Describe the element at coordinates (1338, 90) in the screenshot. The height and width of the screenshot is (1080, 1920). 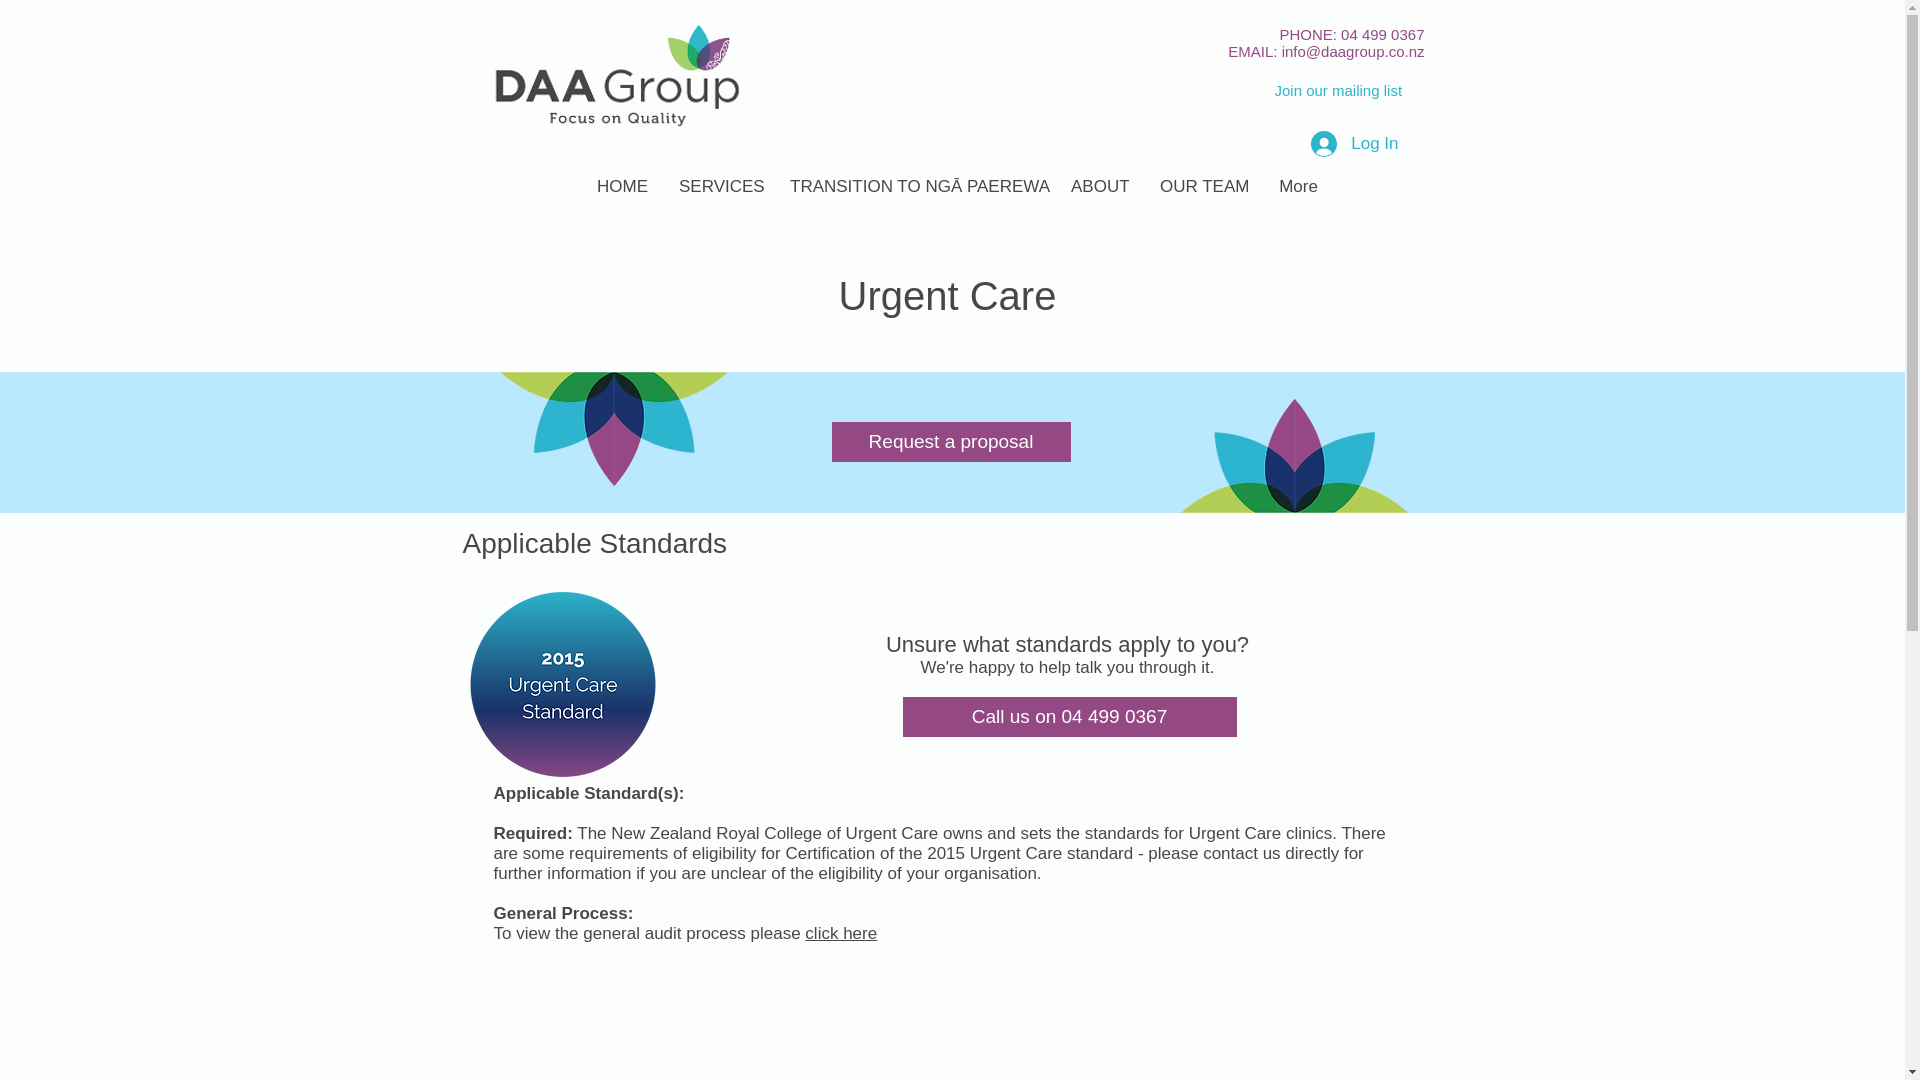
I see `Join our mailing list` at that location.